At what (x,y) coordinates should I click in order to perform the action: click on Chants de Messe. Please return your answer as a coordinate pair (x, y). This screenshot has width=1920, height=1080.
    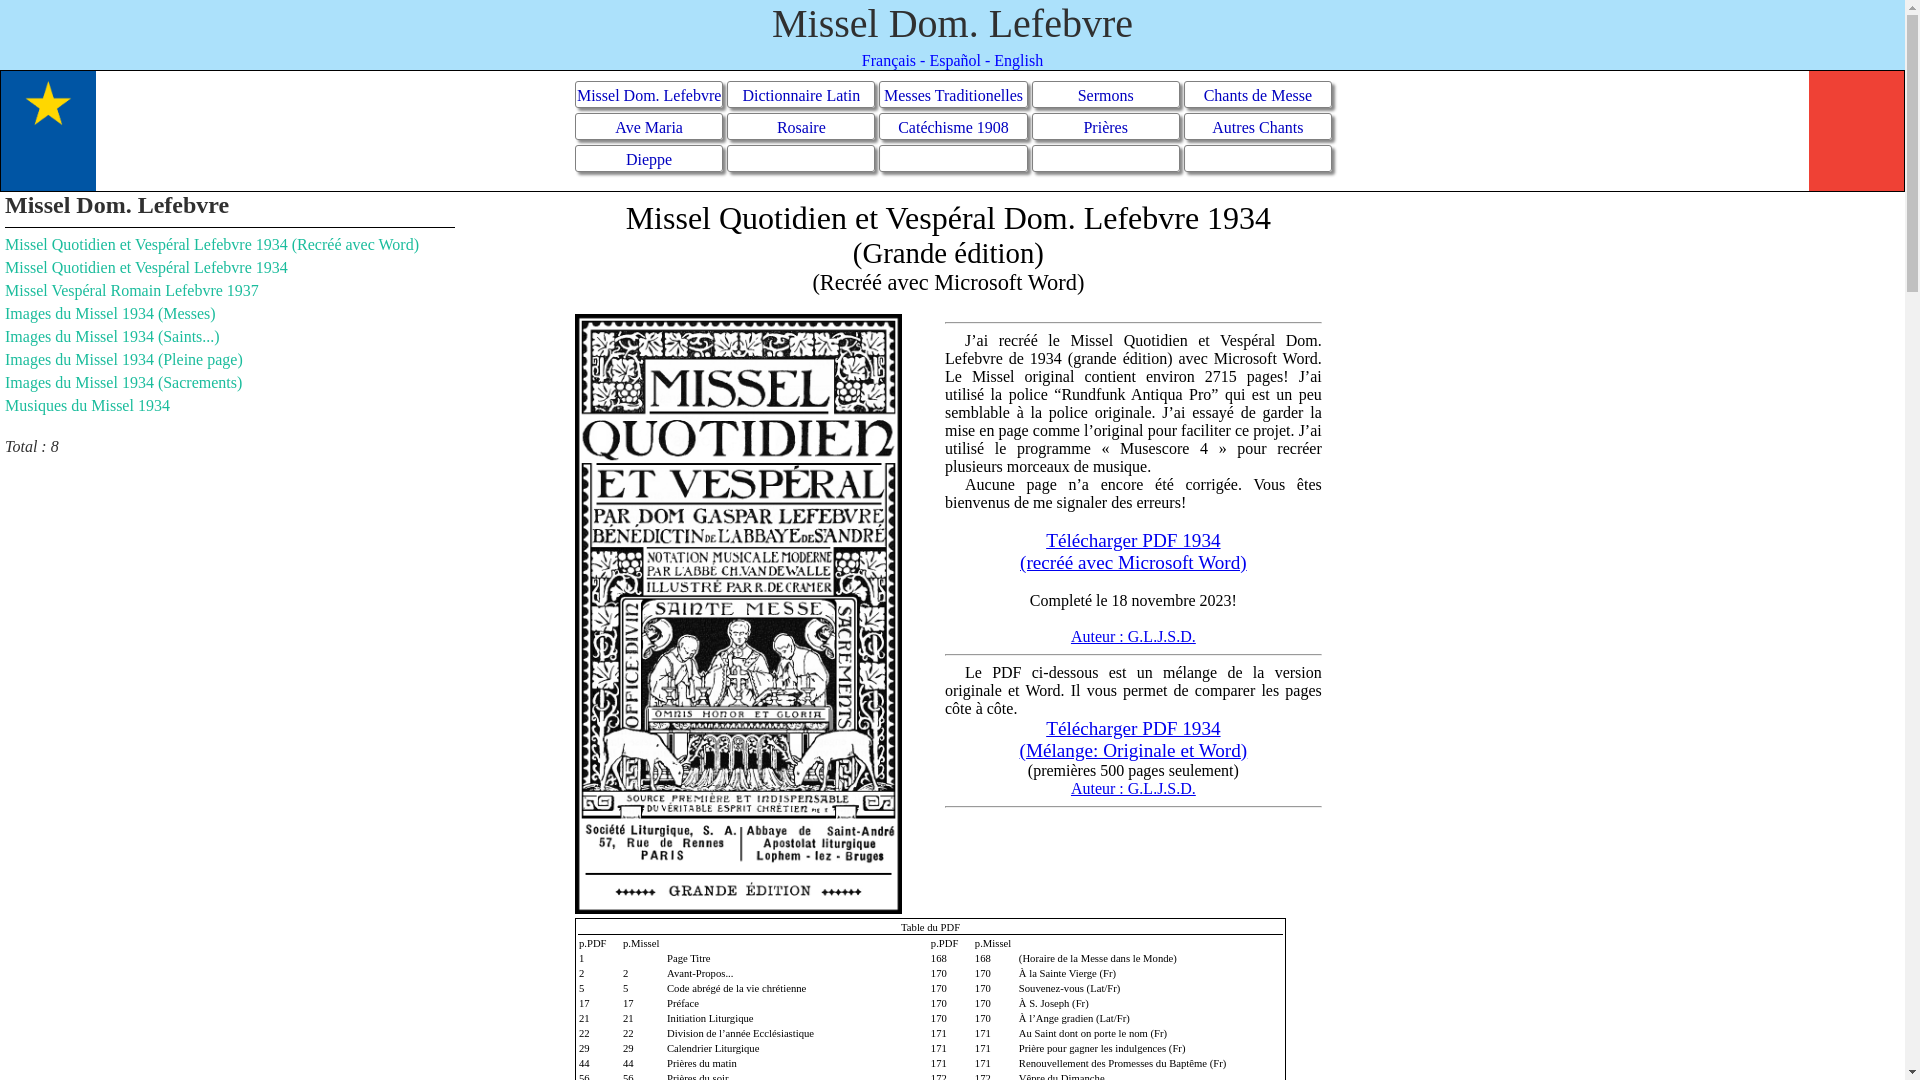
    Looking at the image, I should click on (1258, 94).